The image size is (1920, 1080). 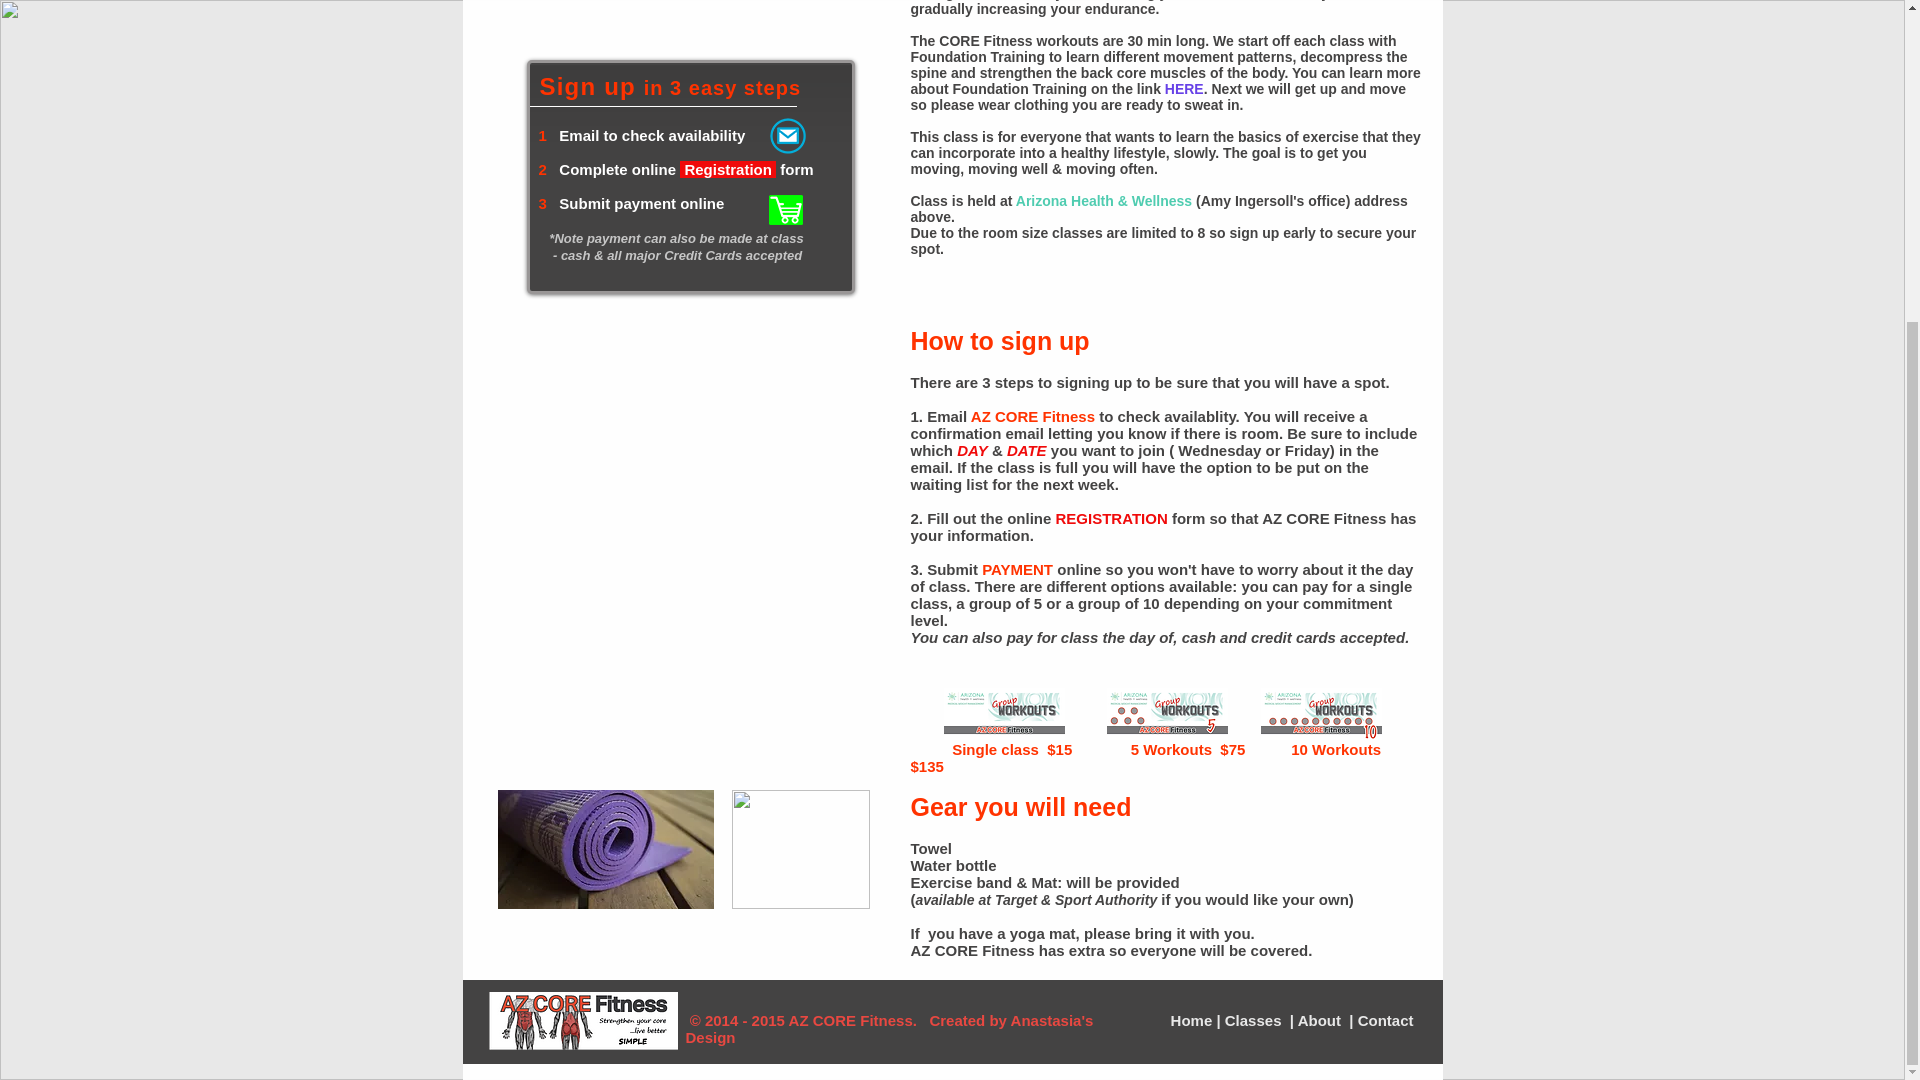 I want to click on HERE, so click(x=1184, y=89).